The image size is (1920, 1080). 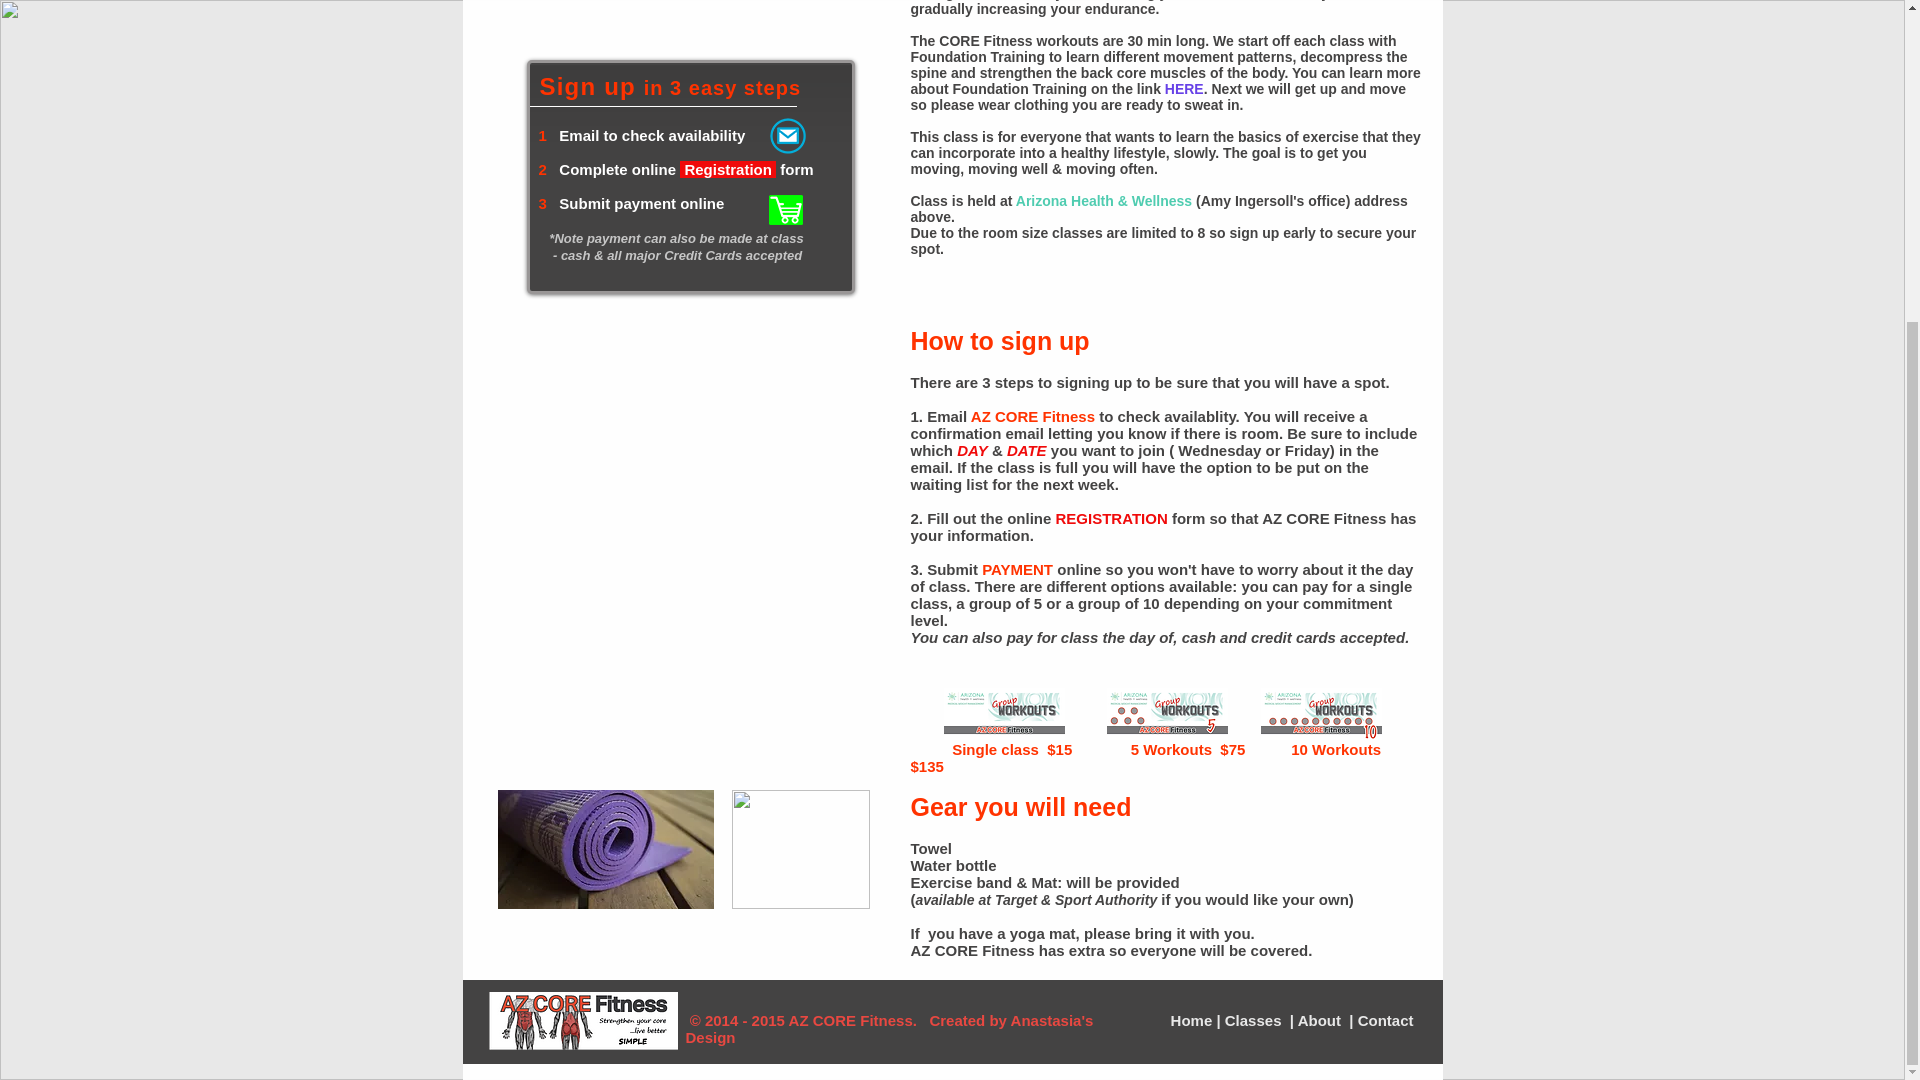 I want to click on HERE, so click(x=1184, y=89).